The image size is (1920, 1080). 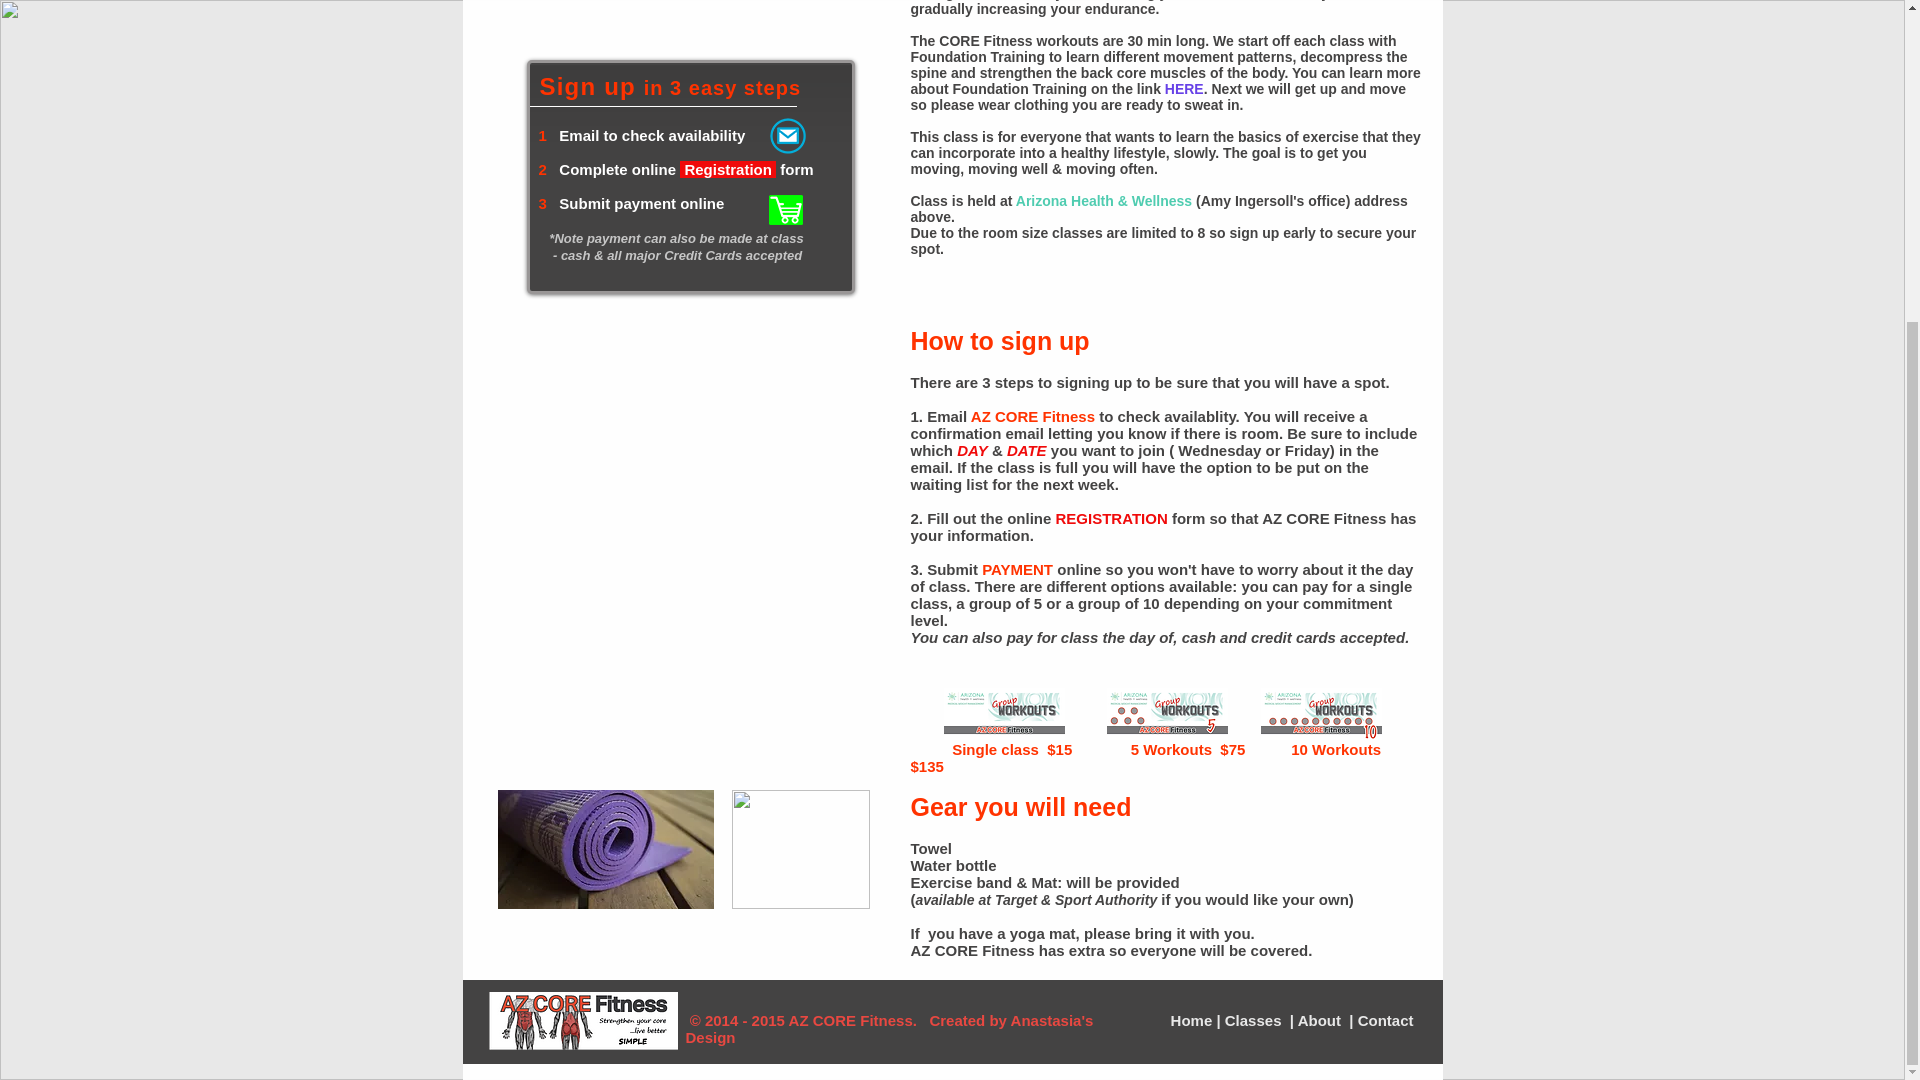 I want to click on HERE, so click(x=1184, y=89).